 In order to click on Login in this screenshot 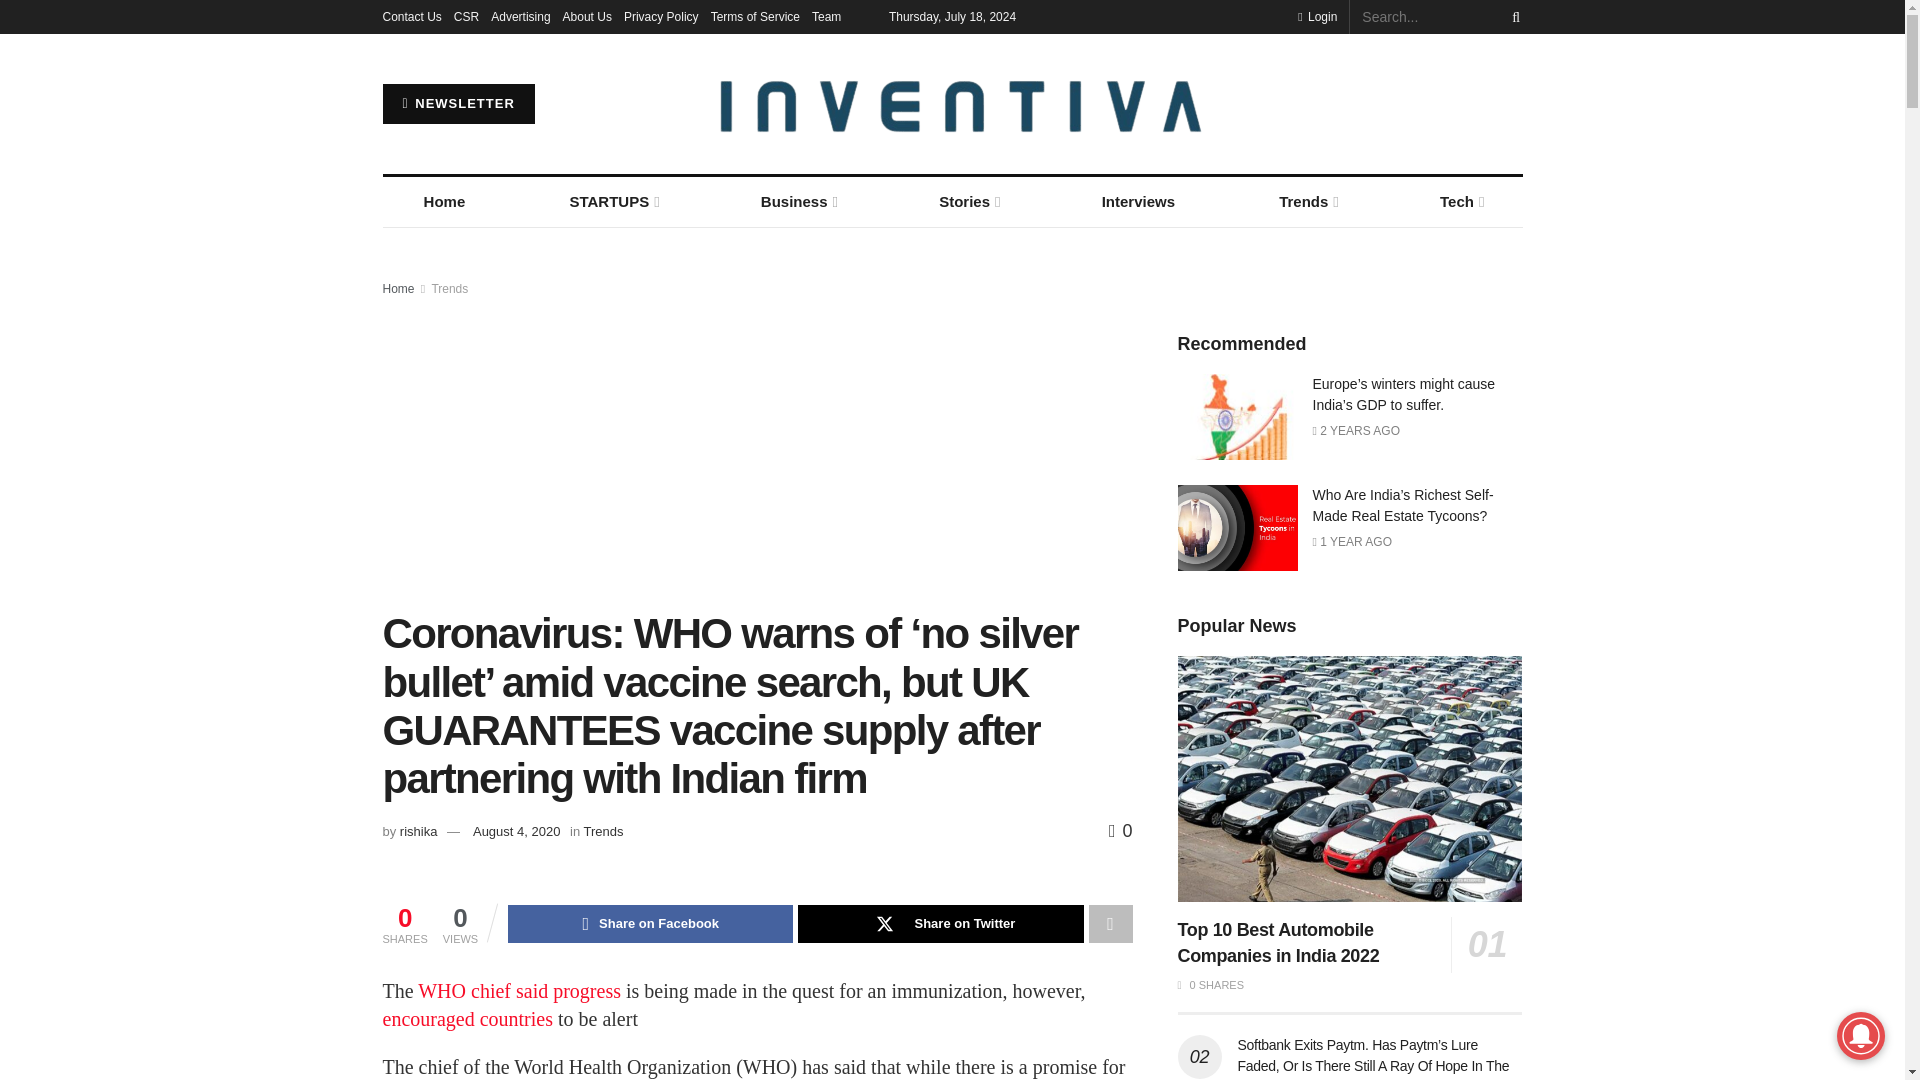, I will do `click(1316, 16)`.